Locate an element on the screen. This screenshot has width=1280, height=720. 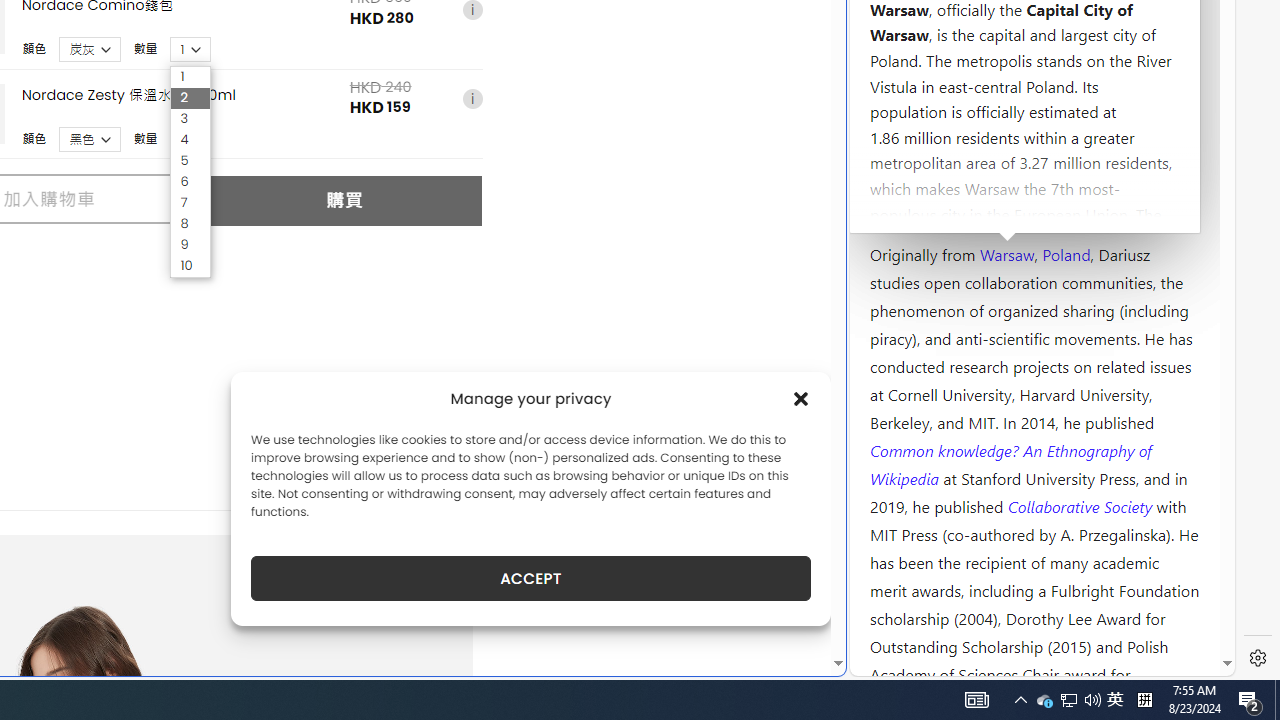
3 is located at coordinates (190, 119).